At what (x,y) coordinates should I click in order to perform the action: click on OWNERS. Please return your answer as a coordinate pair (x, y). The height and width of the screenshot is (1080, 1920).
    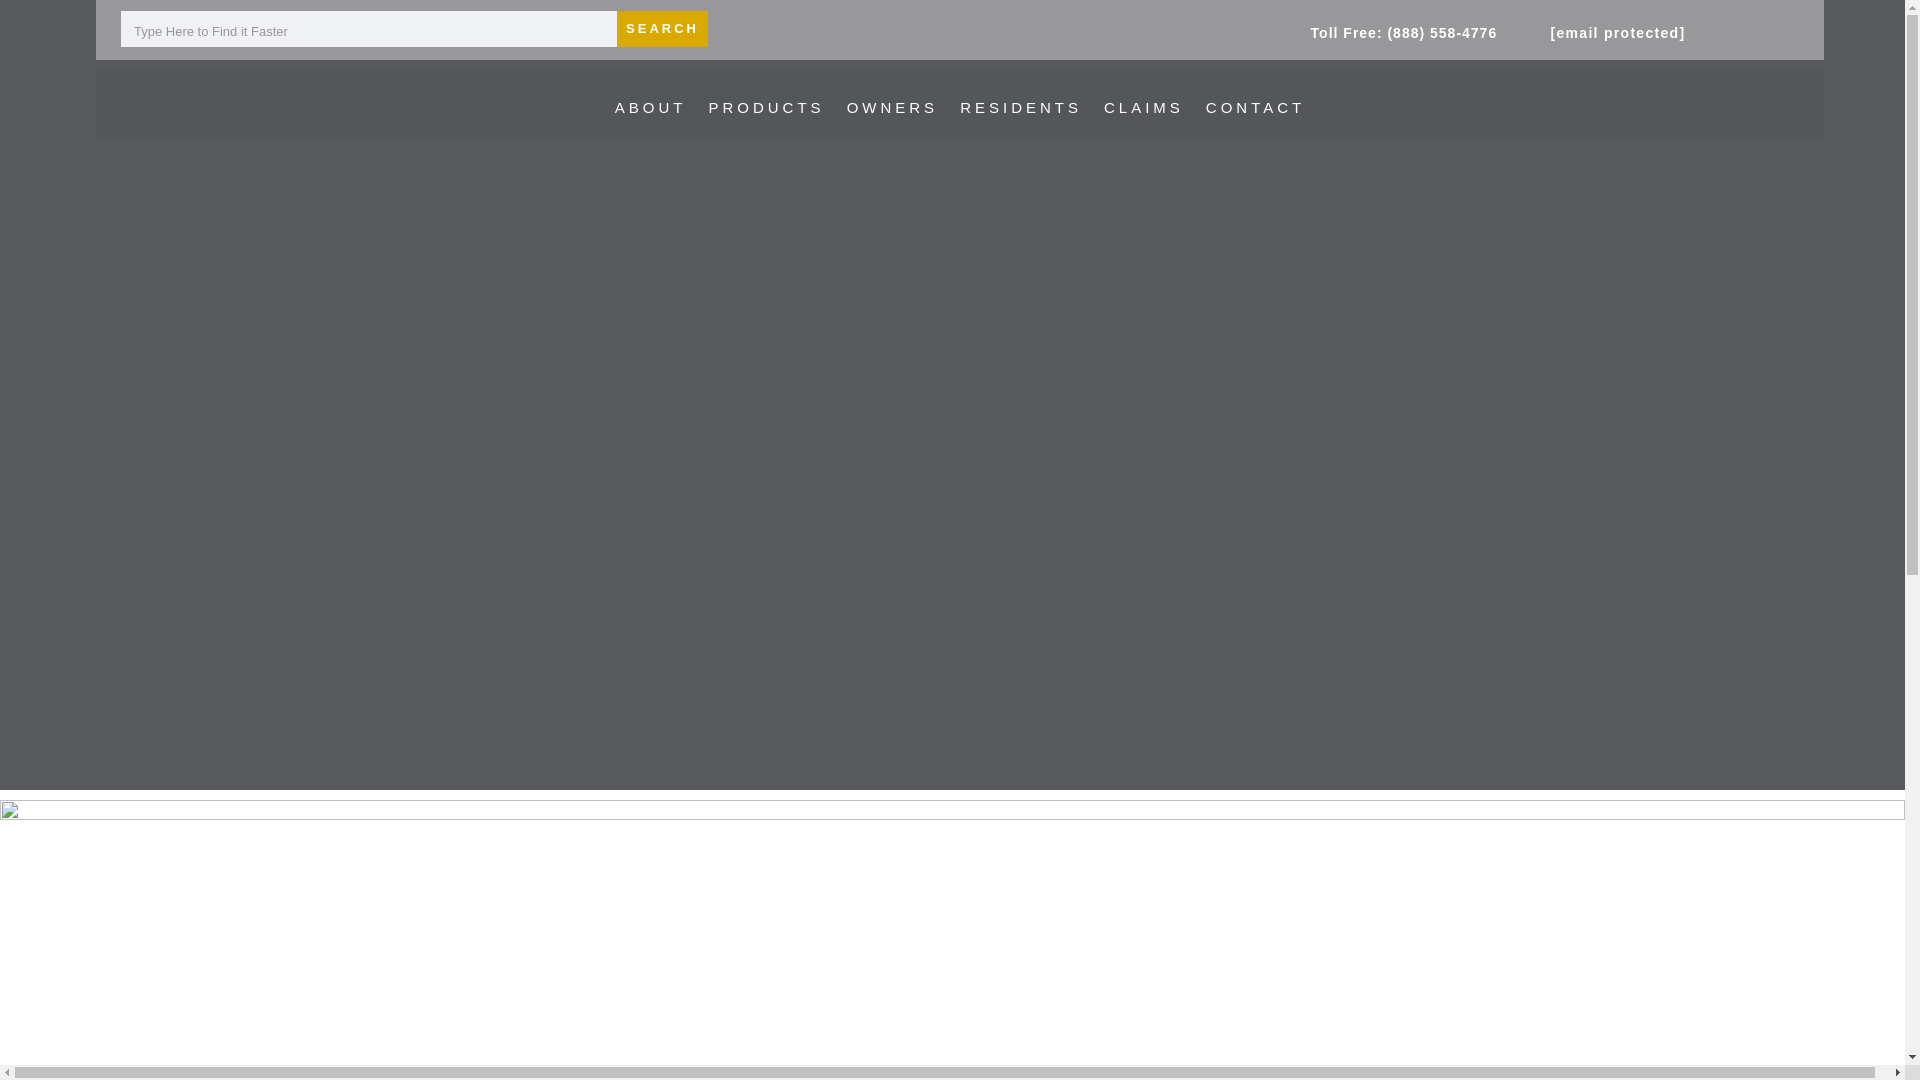
    Looking at the image, I should click on (892, 108).